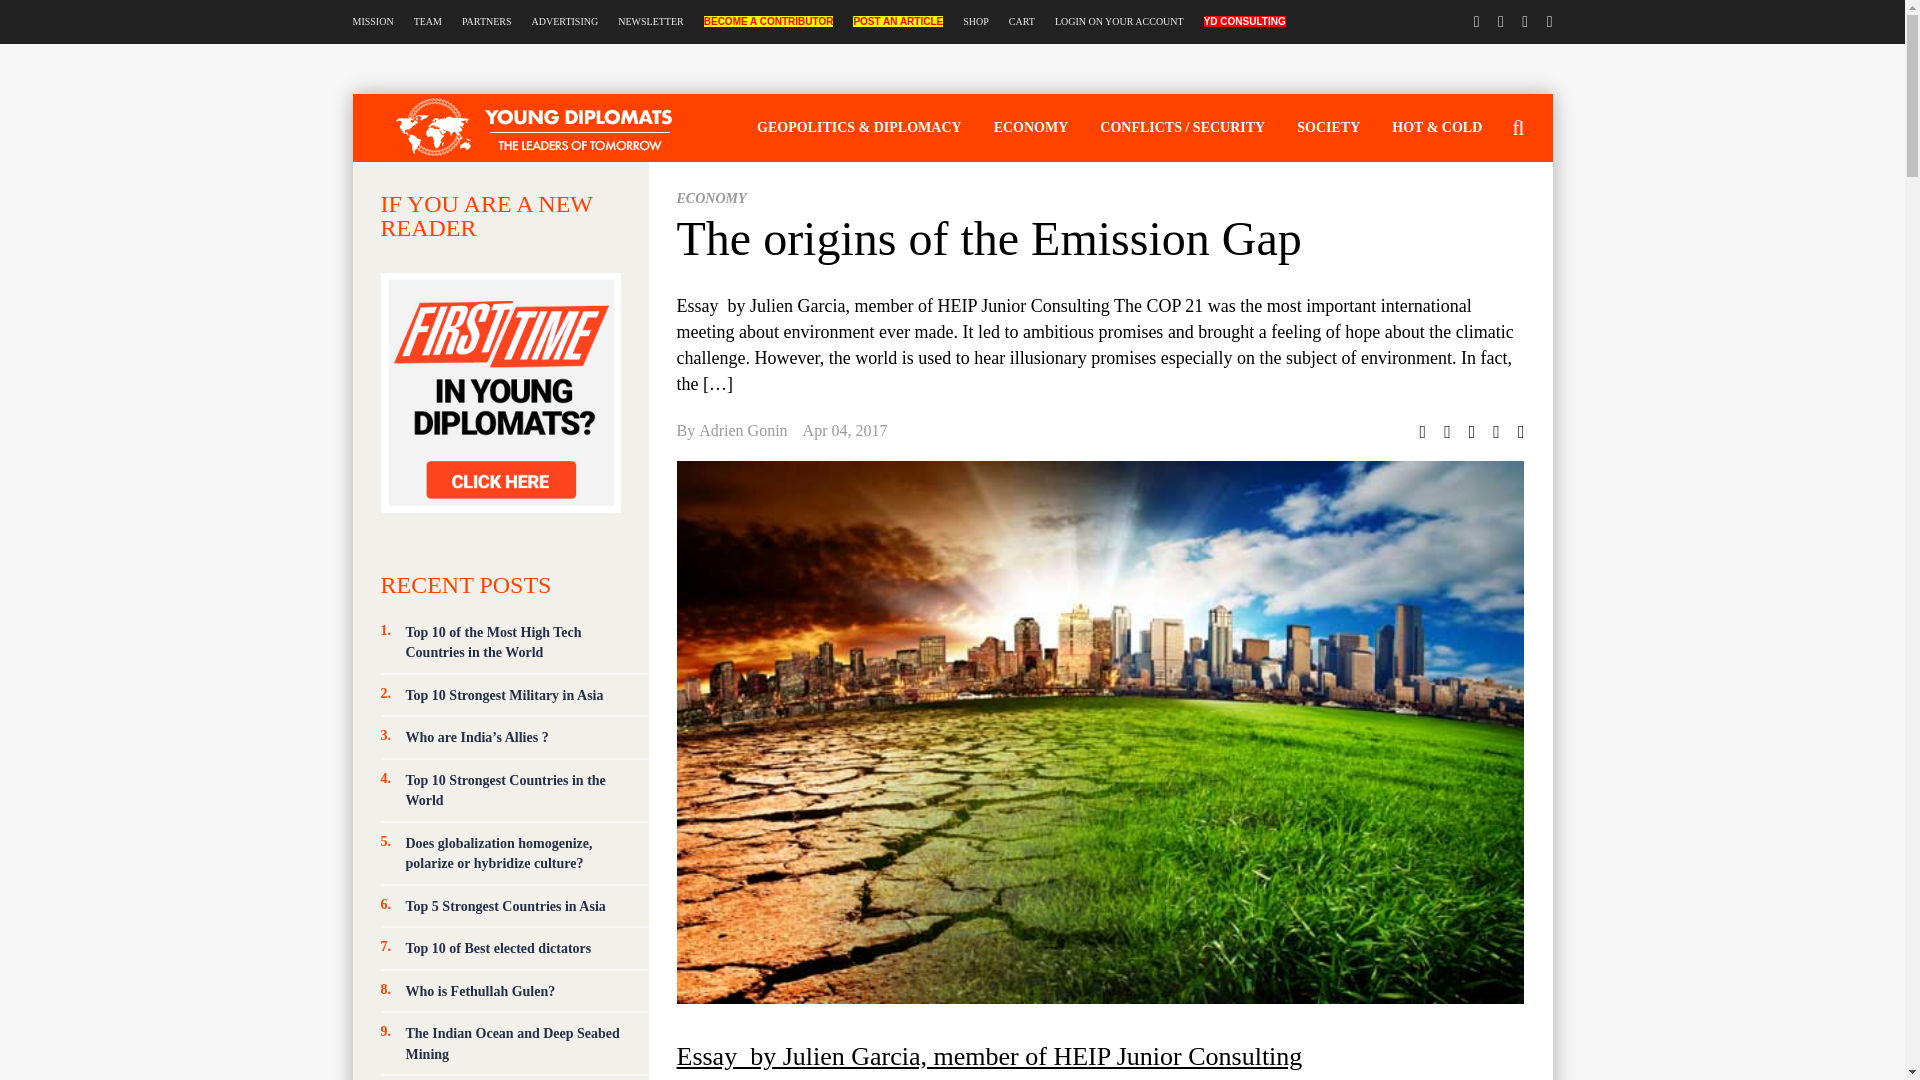 This screenshot has width=1920, height=1080. Describe the element at coordinates (1030, 126) in the screenshot. I see `ECONOMY` at that location.